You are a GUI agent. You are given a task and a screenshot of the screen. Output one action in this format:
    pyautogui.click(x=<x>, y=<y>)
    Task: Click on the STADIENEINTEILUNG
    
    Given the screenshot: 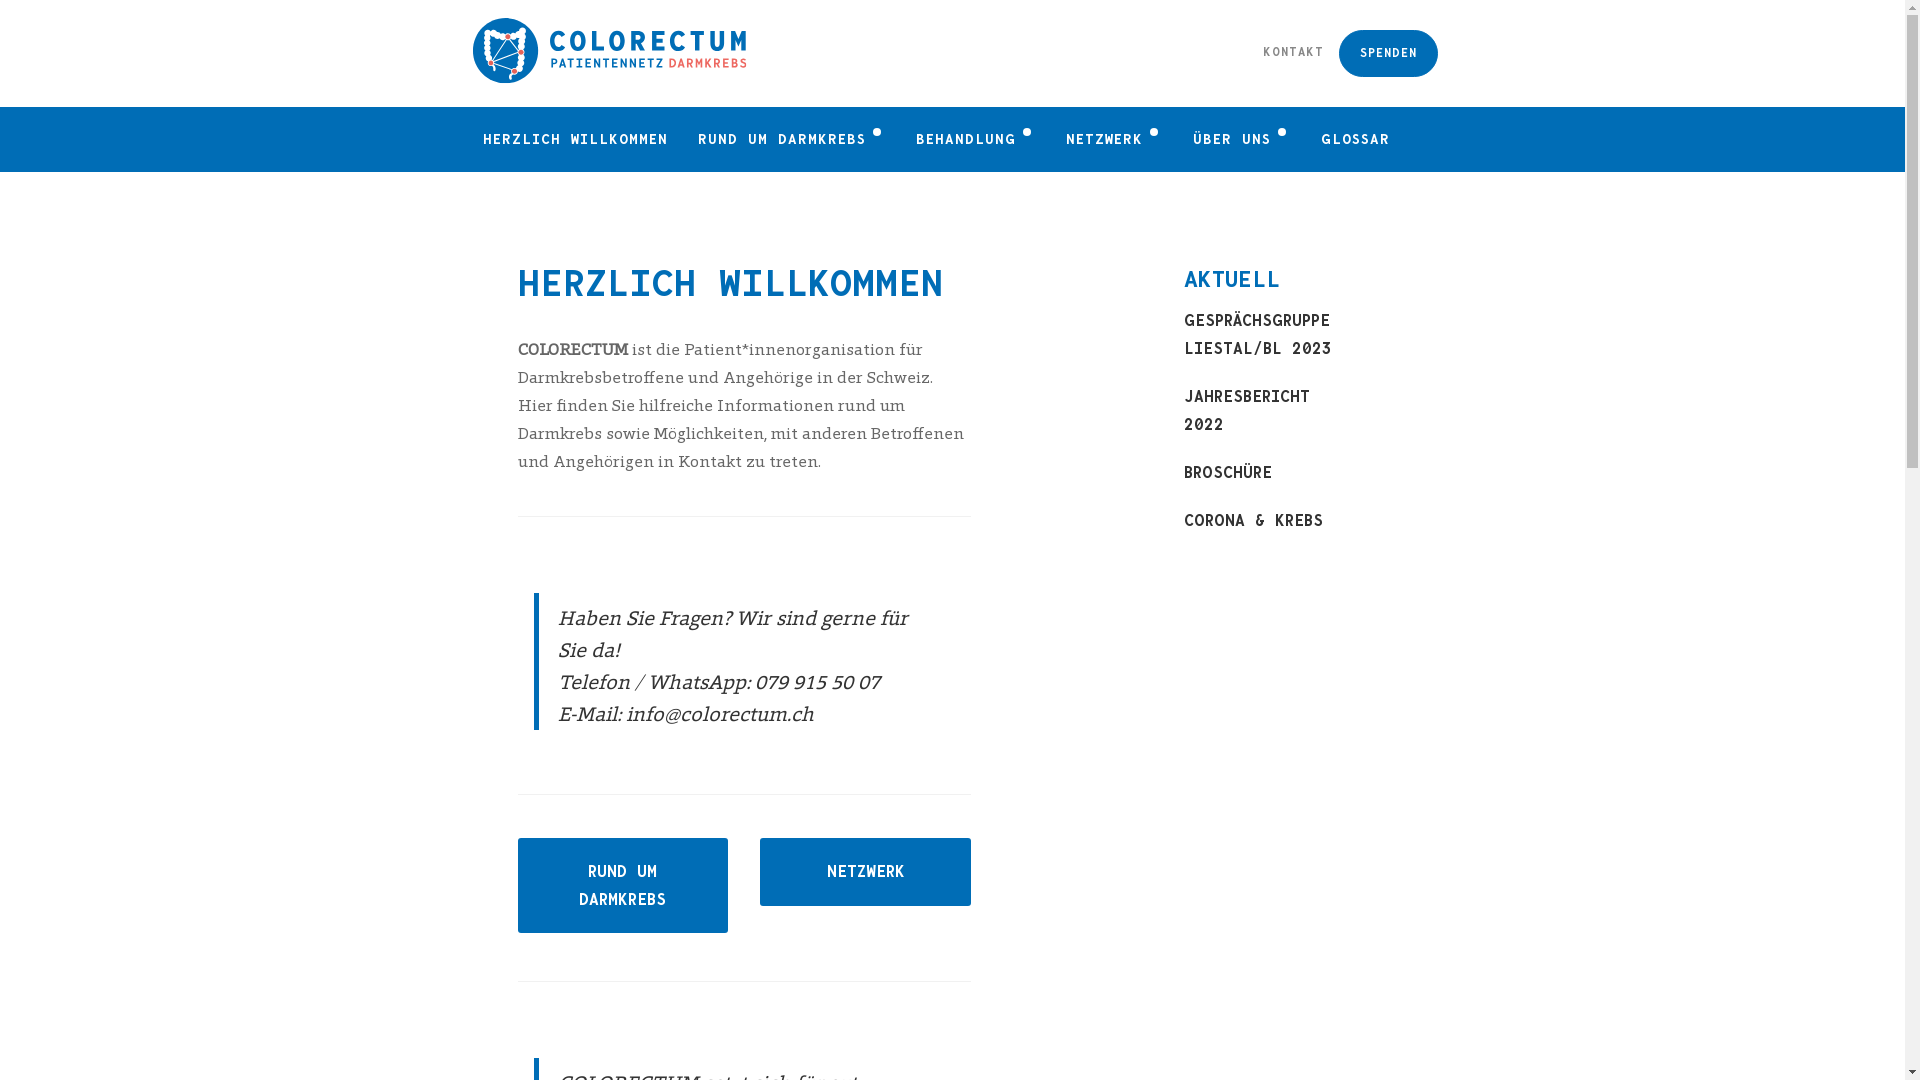 What is the action you would take?
    pyautogui.click(x=786, y=274)
    